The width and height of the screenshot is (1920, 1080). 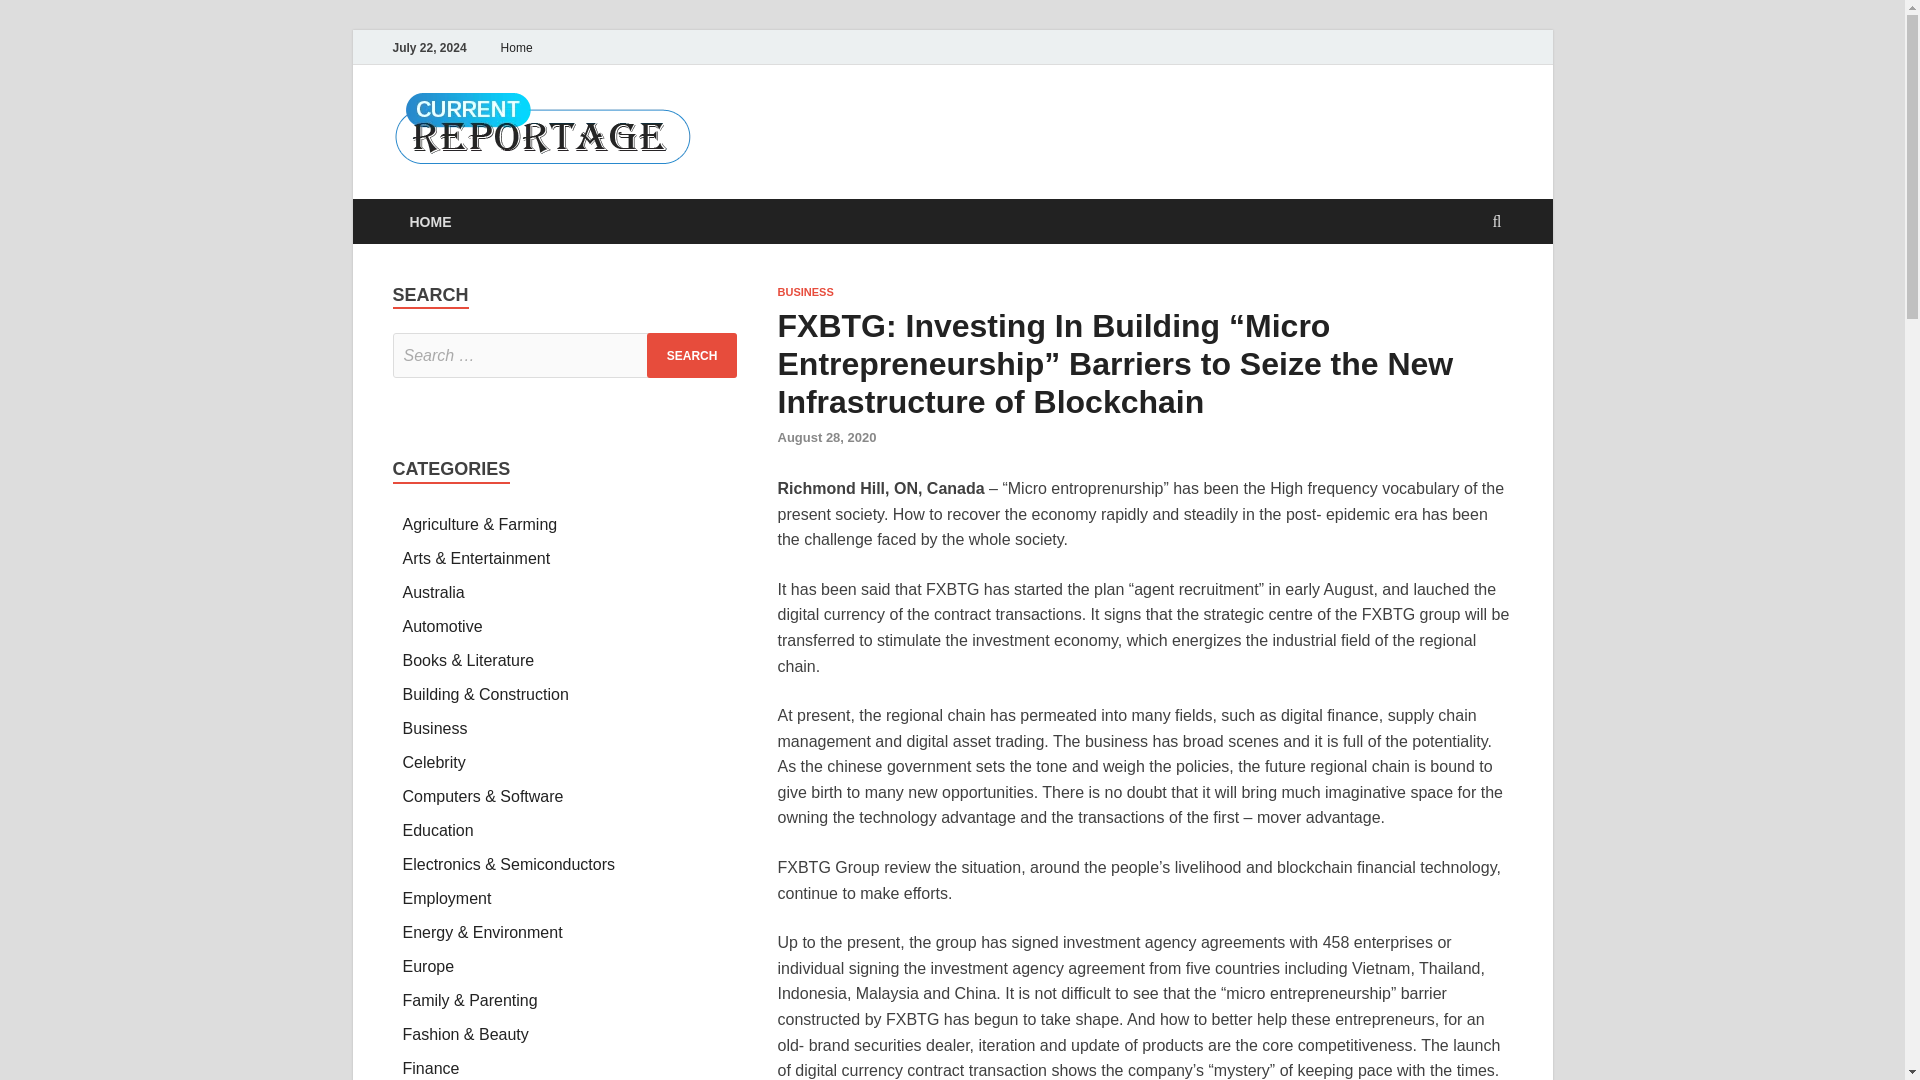 I want to click on Celebrity, so click(x=432, y=762).